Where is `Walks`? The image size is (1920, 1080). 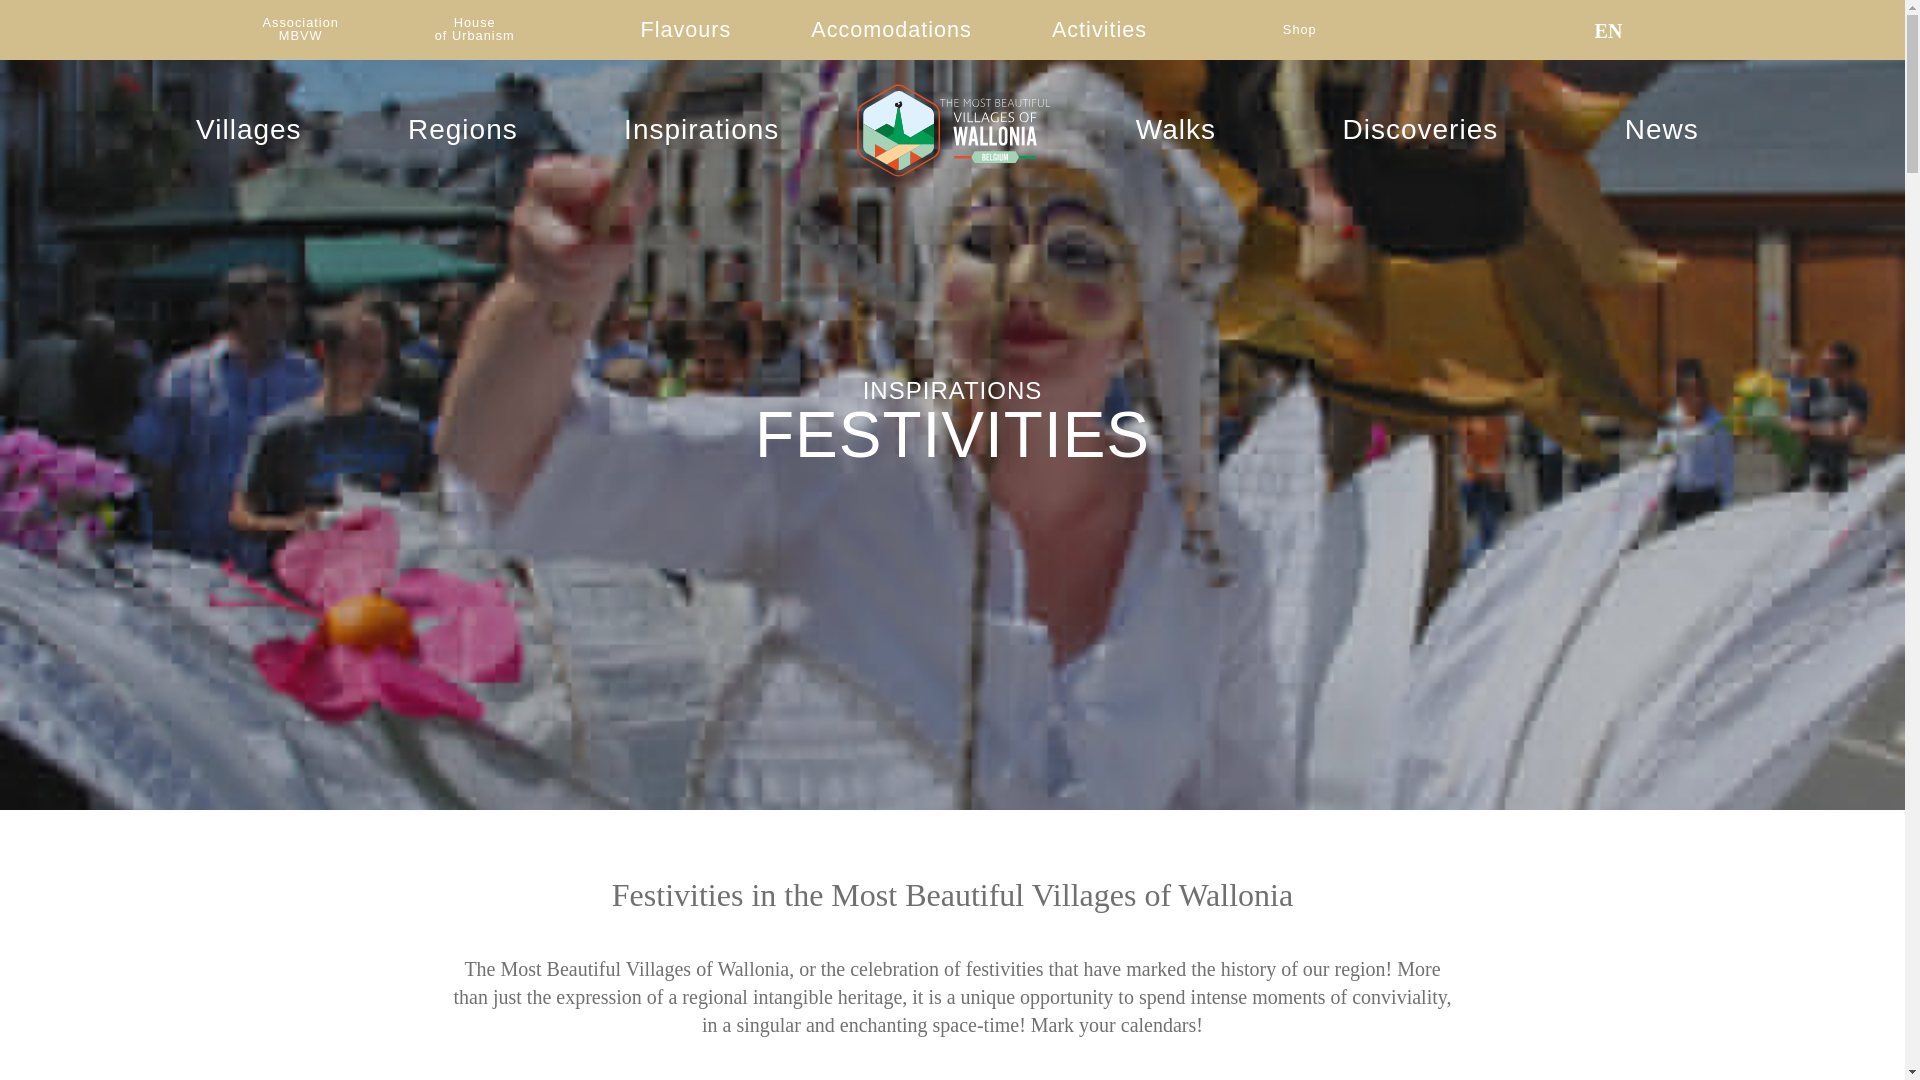
Walks is located at coordinates (1176, 129).